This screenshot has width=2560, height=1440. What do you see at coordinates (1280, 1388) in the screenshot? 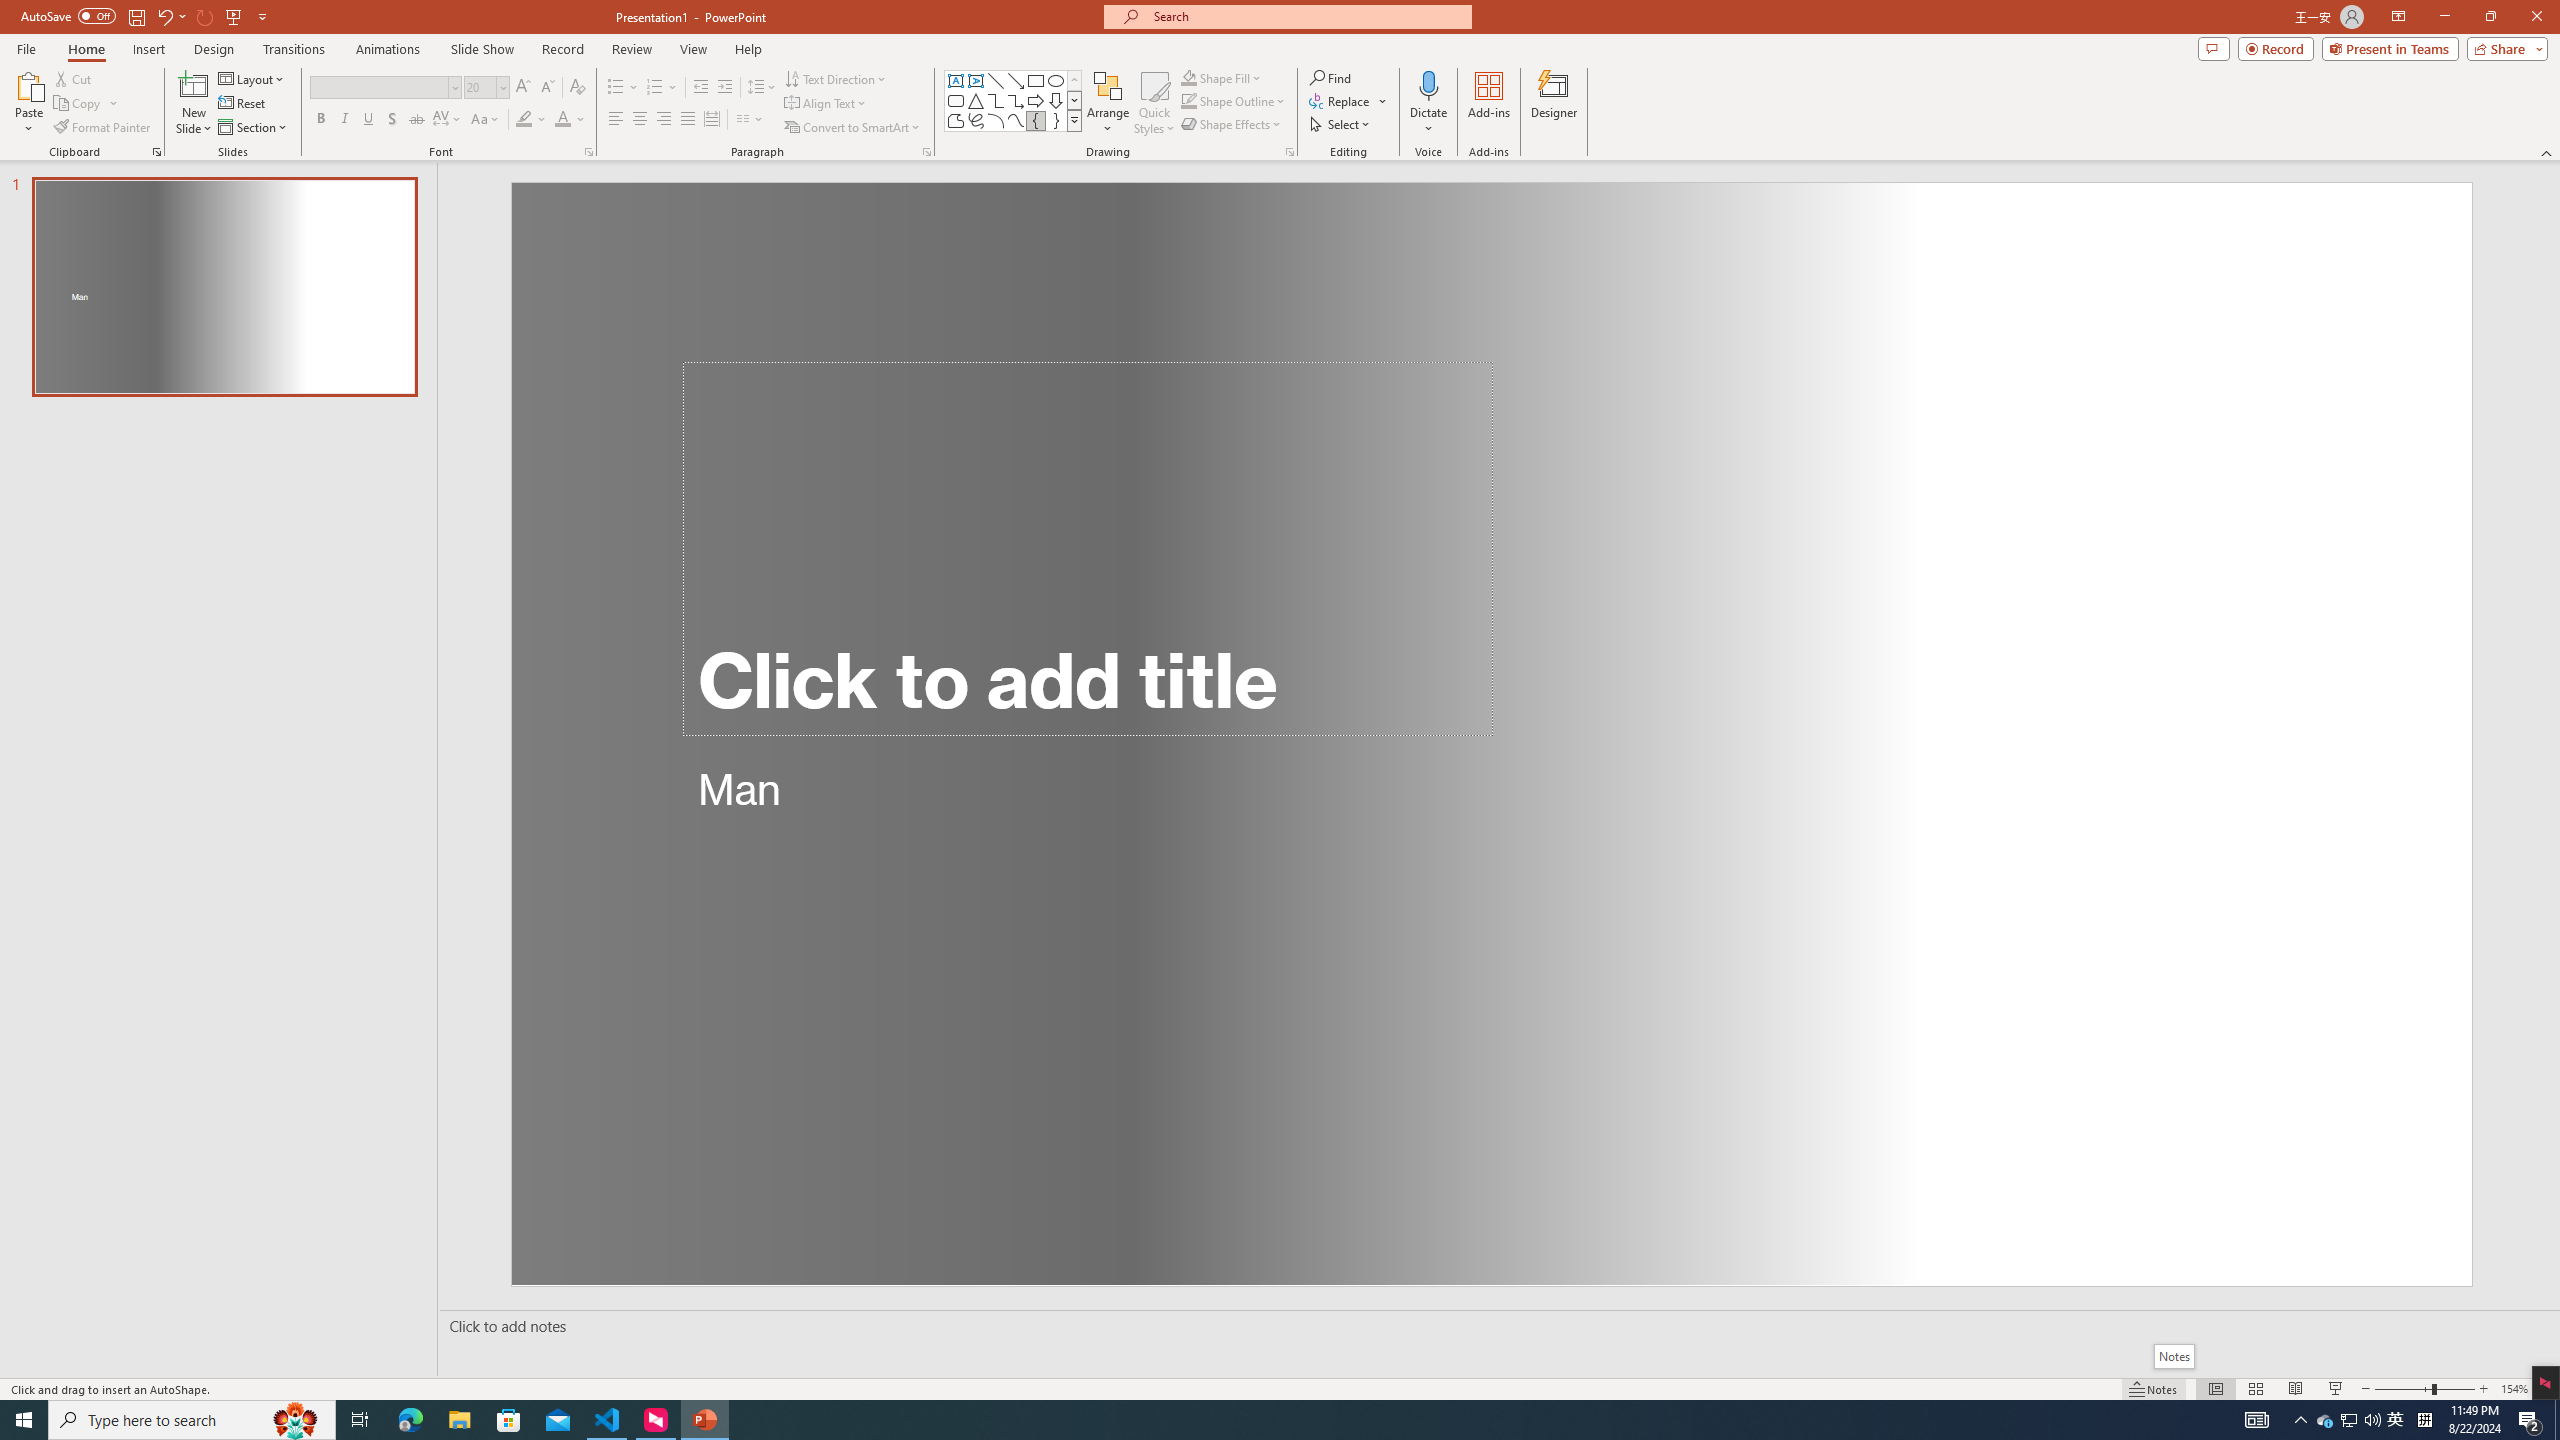
I see `Class: MsoCommandBar` at bounding box center [1280, 1388].